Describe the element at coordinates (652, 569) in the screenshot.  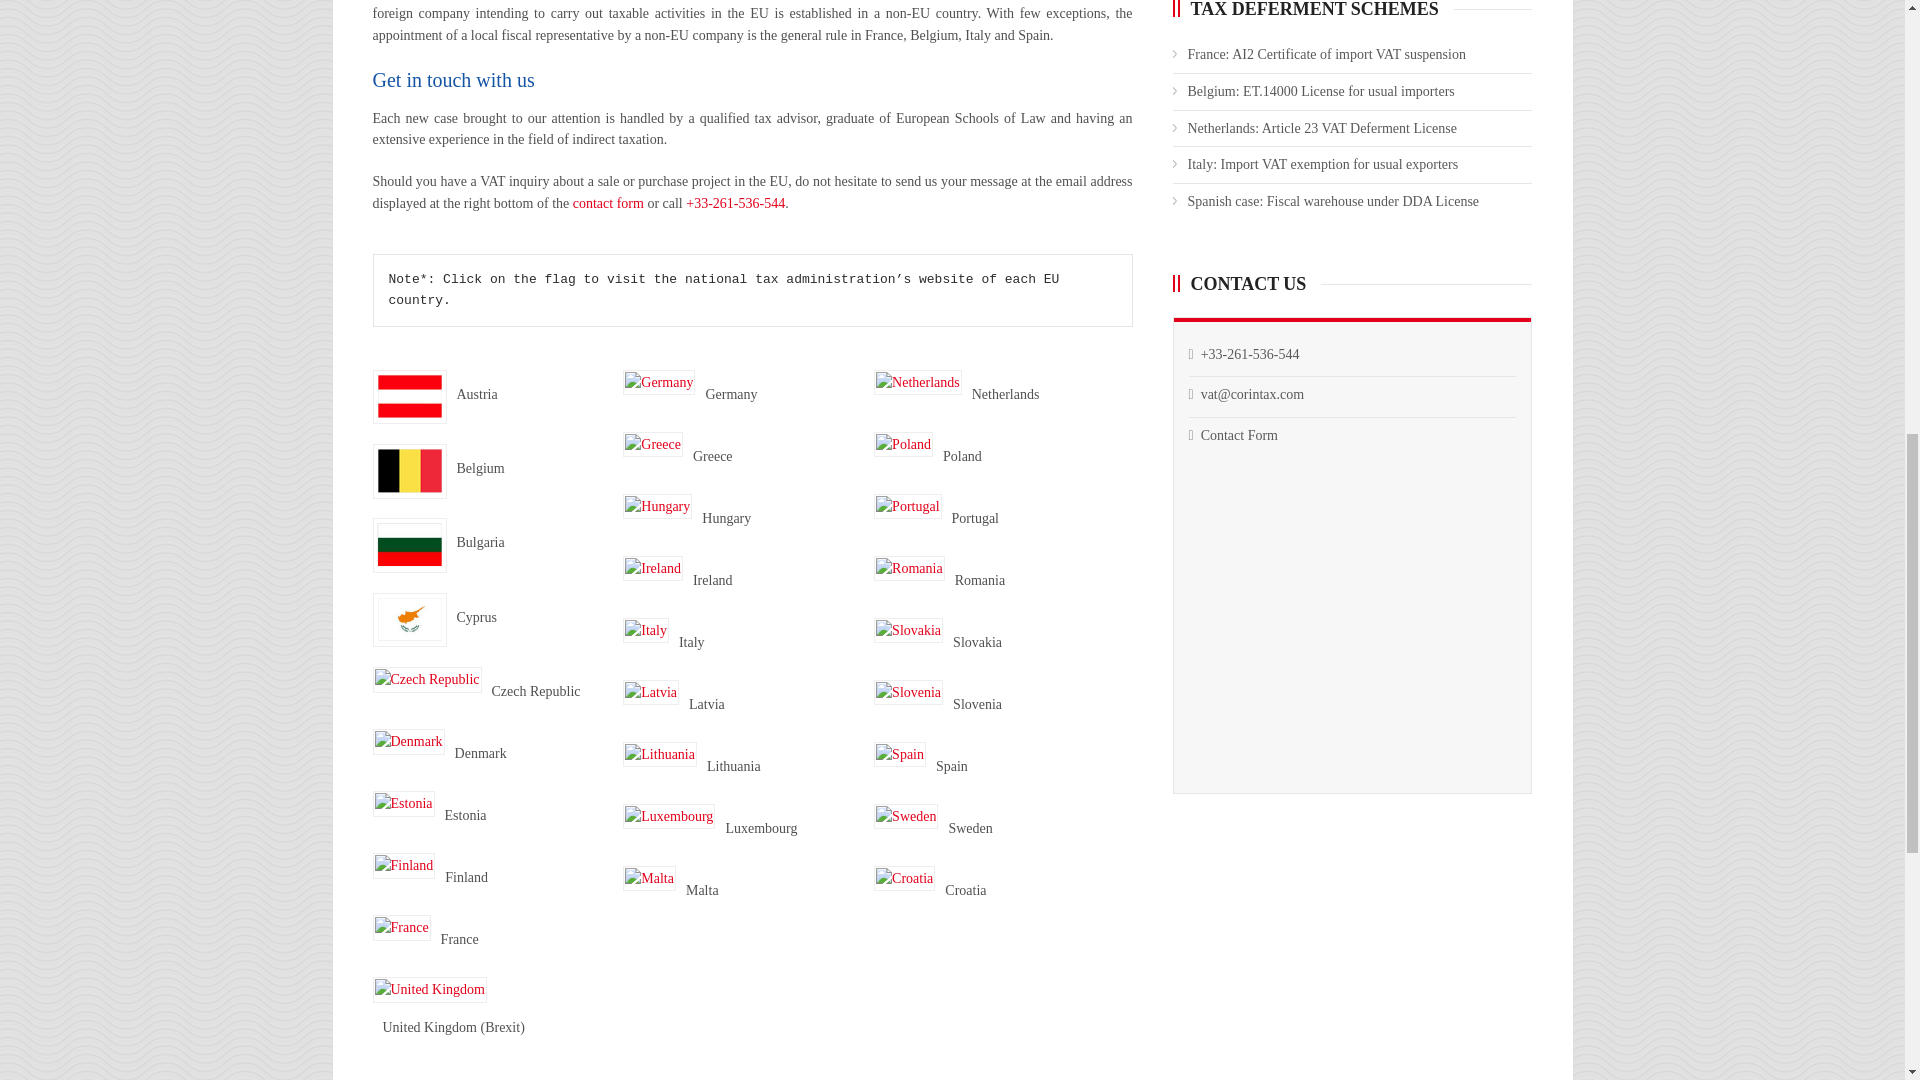
I see `Ireland` at that location.